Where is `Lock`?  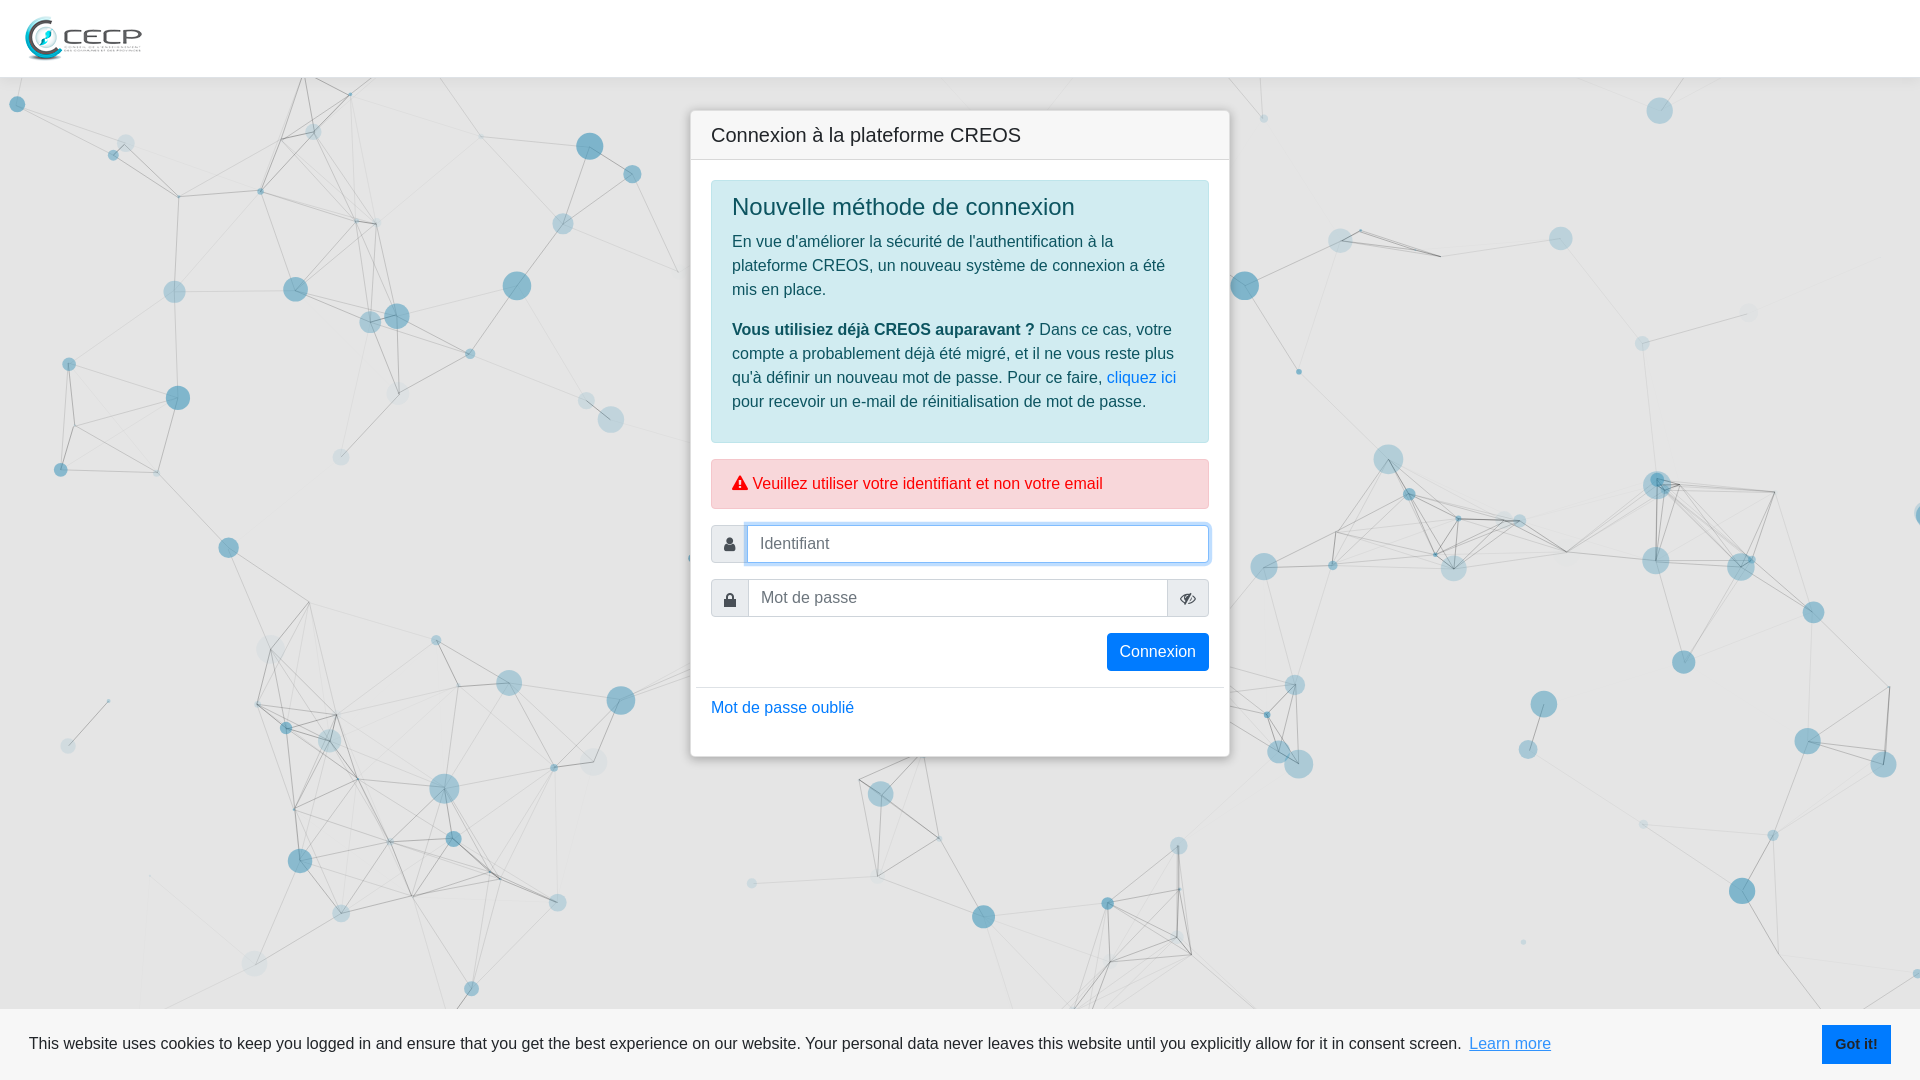
Lock is located at coordinates (730, 599).